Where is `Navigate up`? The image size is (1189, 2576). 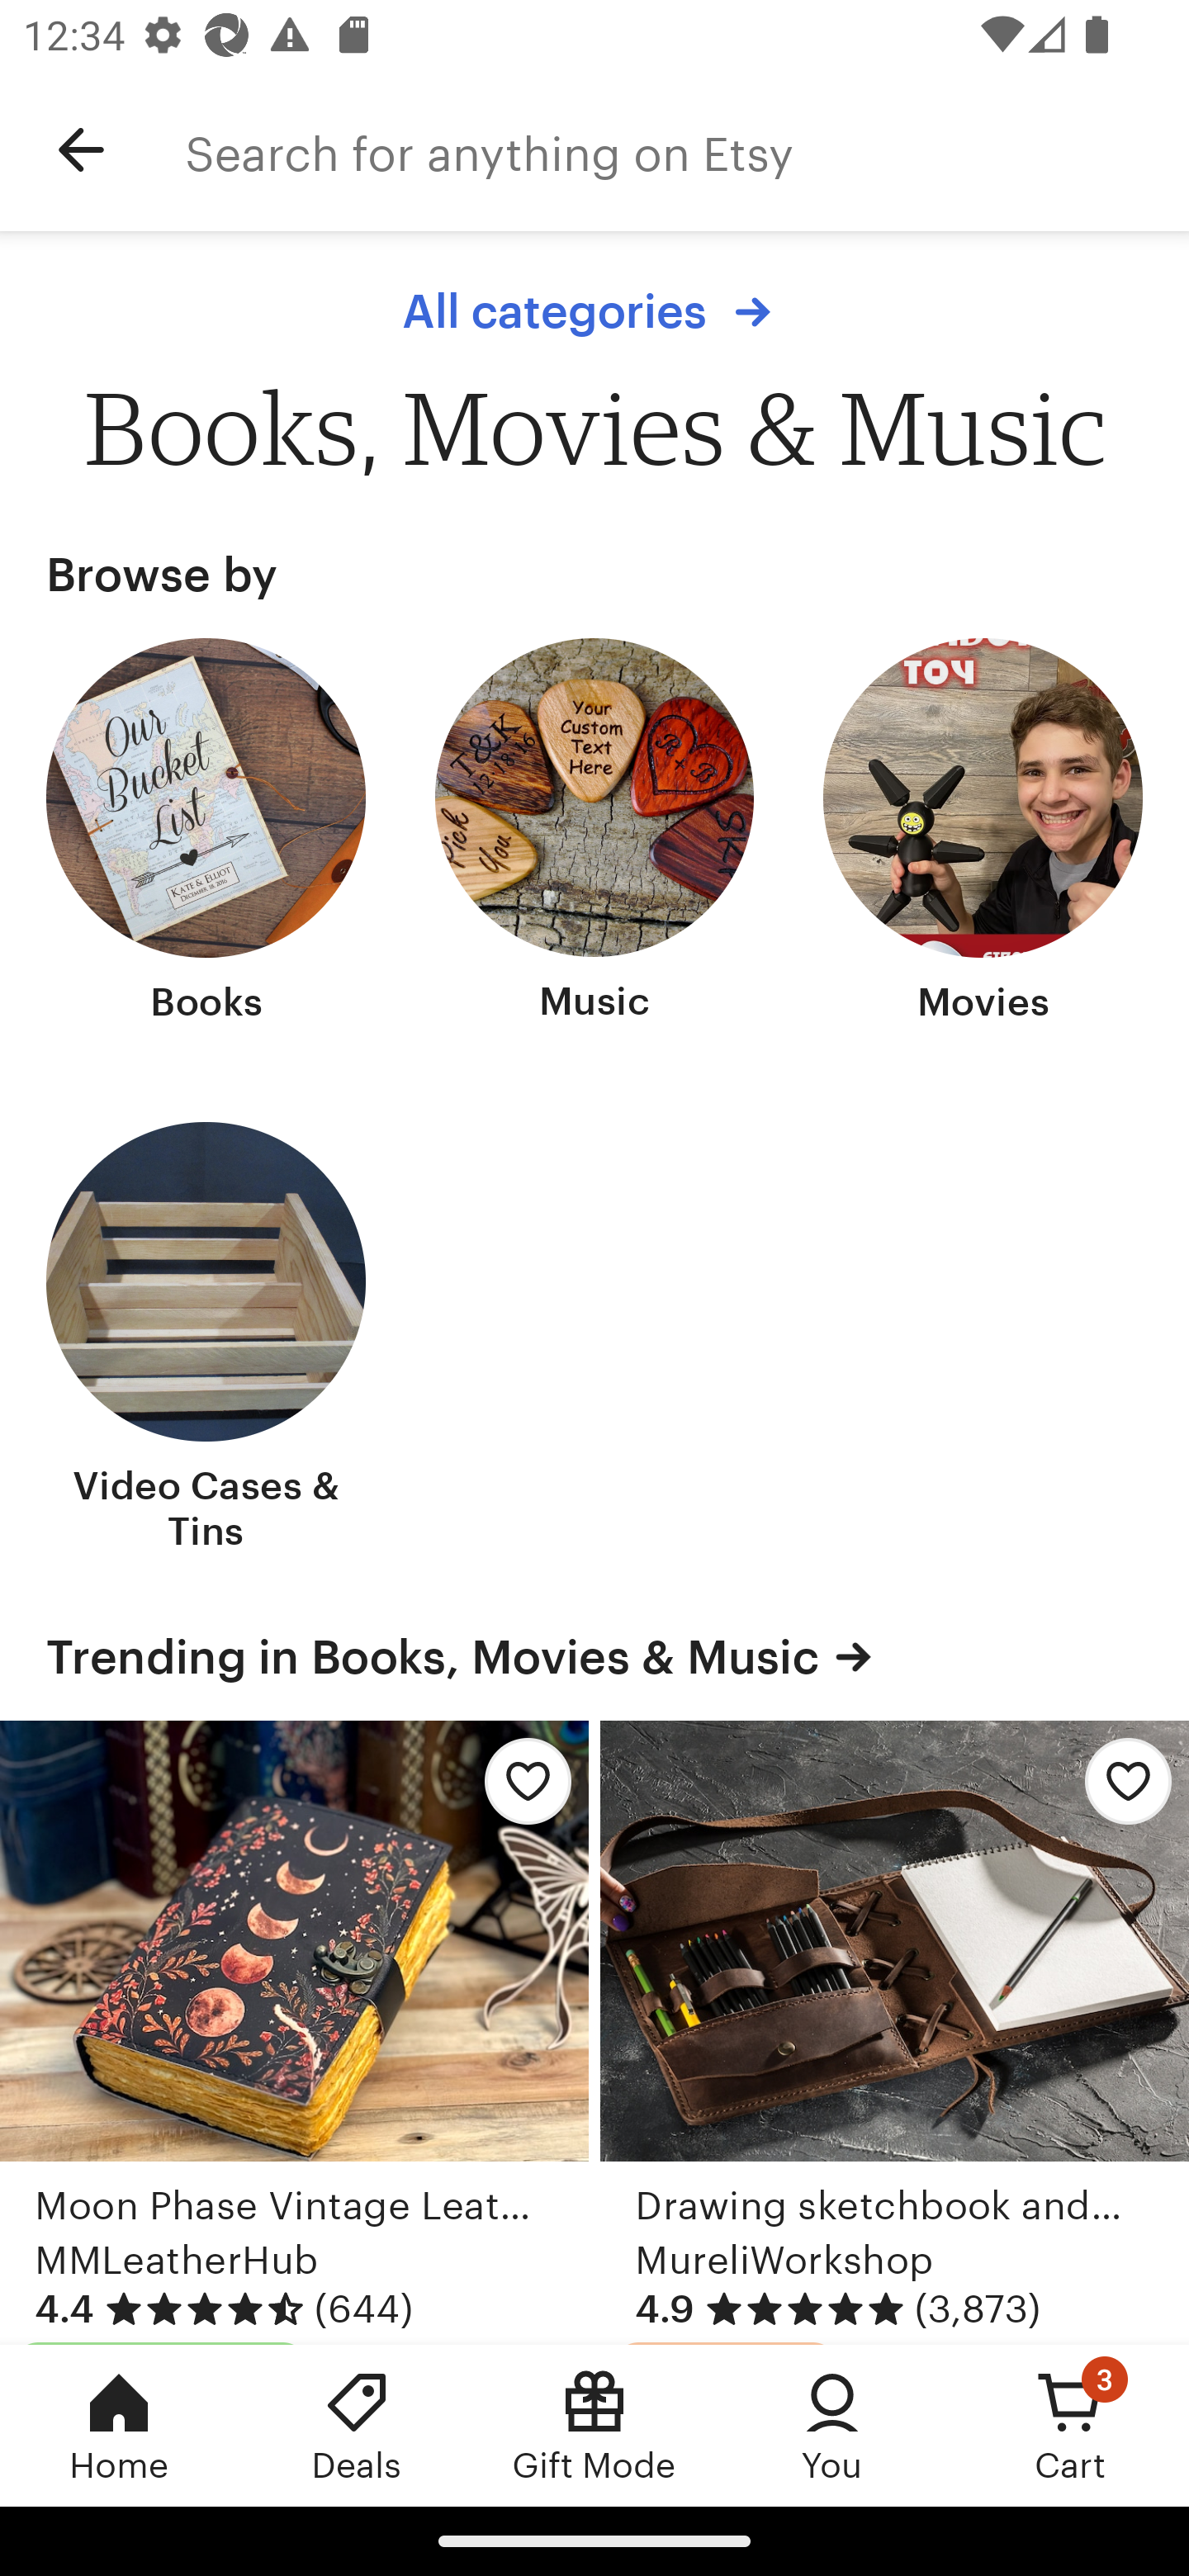 Navigate up is located at coordinates (81, 150).